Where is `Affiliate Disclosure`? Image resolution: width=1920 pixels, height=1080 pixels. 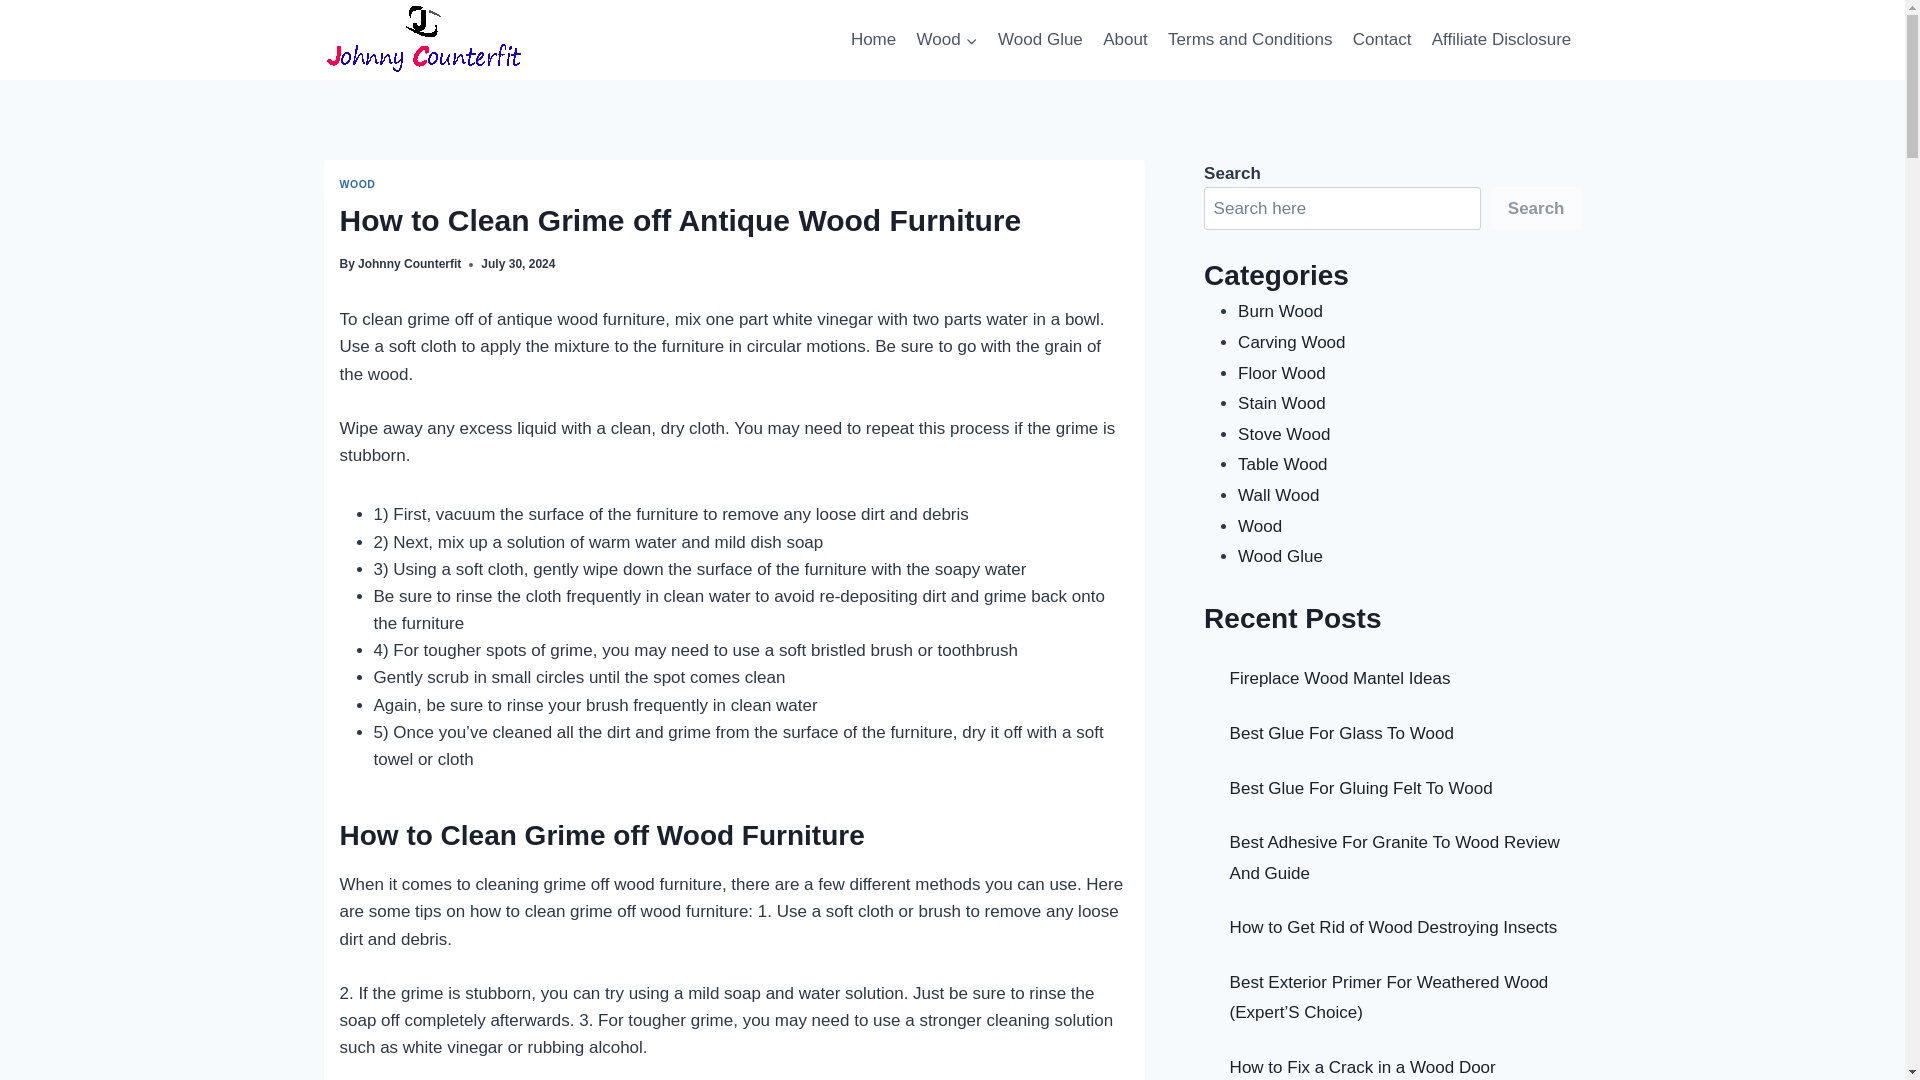 Affiliate Disclosure is located at coordinates (1502, 40).